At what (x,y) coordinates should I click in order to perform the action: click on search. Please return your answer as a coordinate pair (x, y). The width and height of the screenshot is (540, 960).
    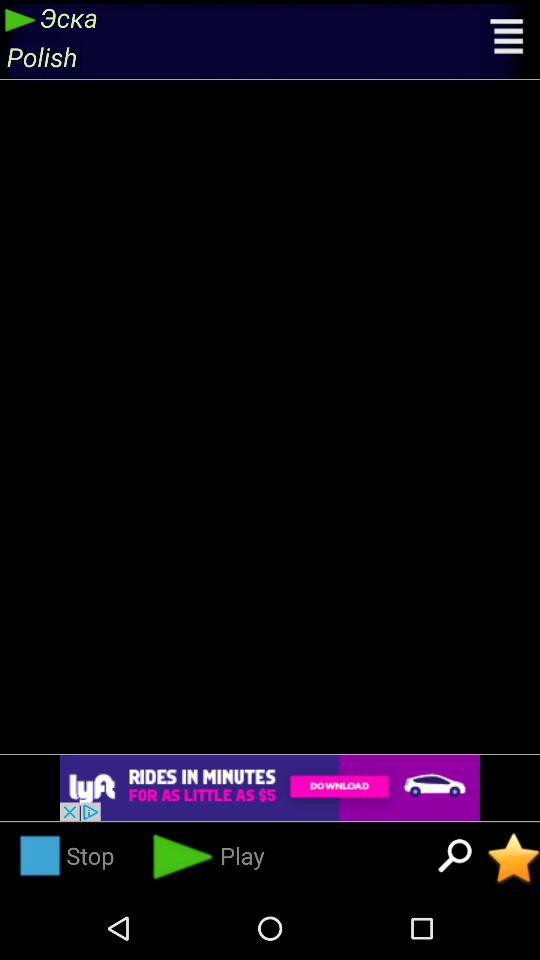
    Looking at the image, I should click on (455, 858).